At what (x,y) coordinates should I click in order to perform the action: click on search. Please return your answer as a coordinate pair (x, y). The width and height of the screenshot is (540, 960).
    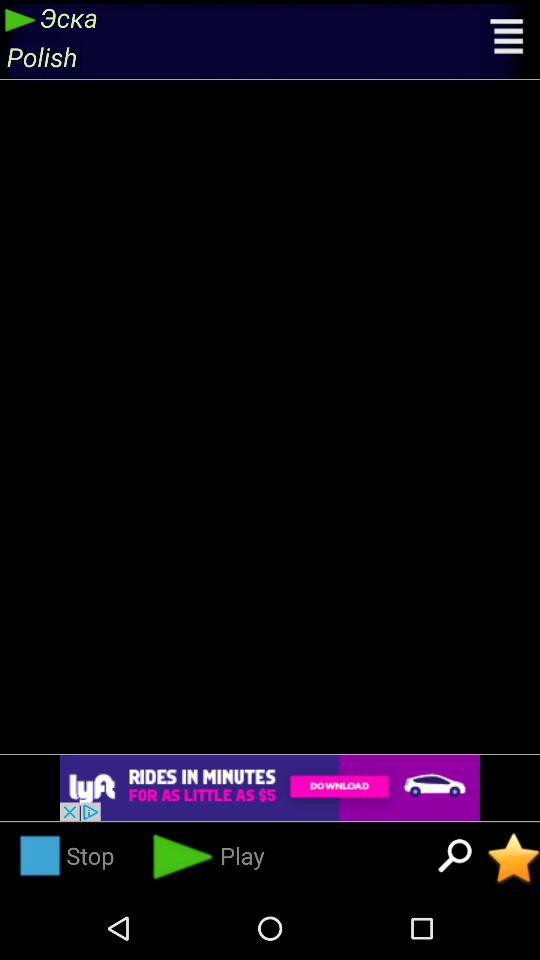
    Looking at the image, I should click on (455, 858).